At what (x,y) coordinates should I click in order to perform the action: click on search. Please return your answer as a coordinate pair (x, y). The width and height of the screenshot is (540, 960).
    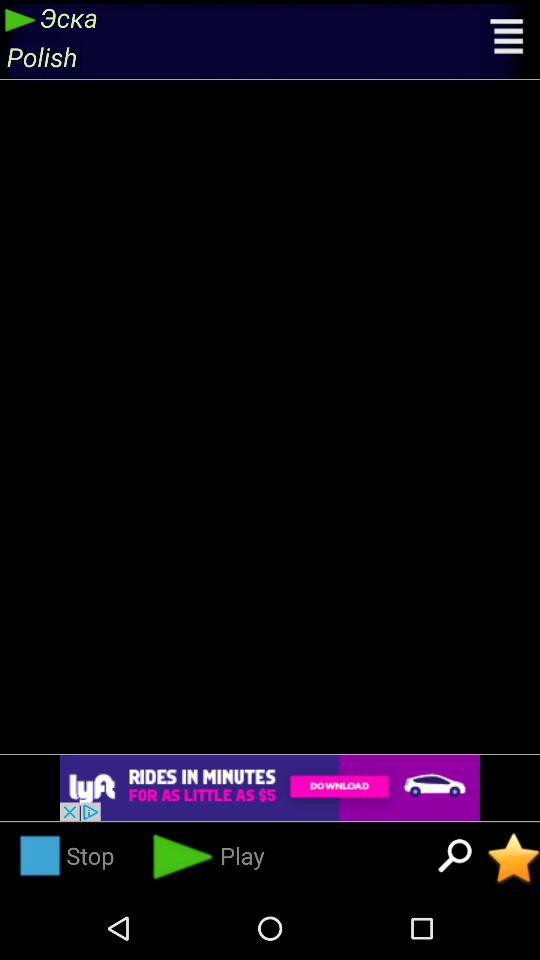
    Looking at the image, I should click on (455, 858).